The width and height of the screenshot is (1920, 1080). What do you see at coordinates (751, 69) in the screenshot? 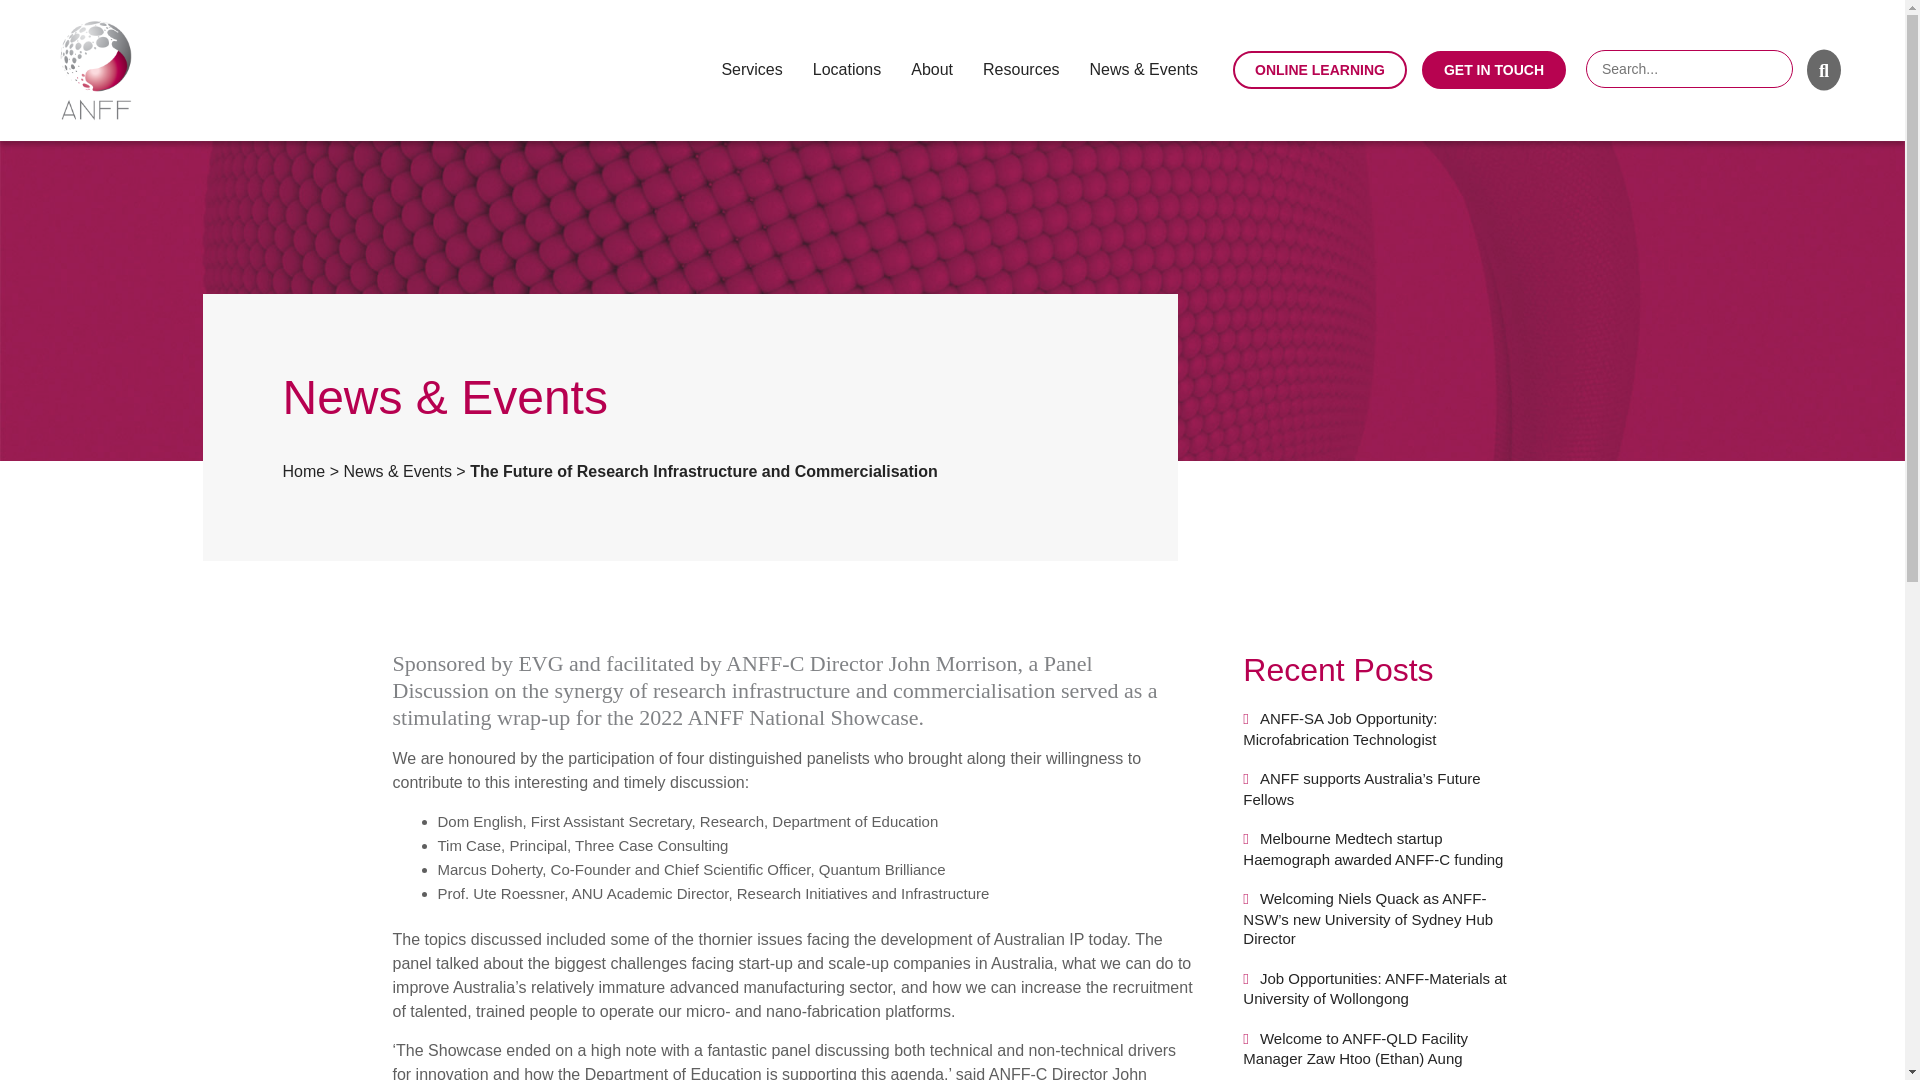
I see `Services` at bounding box center [751, 69].